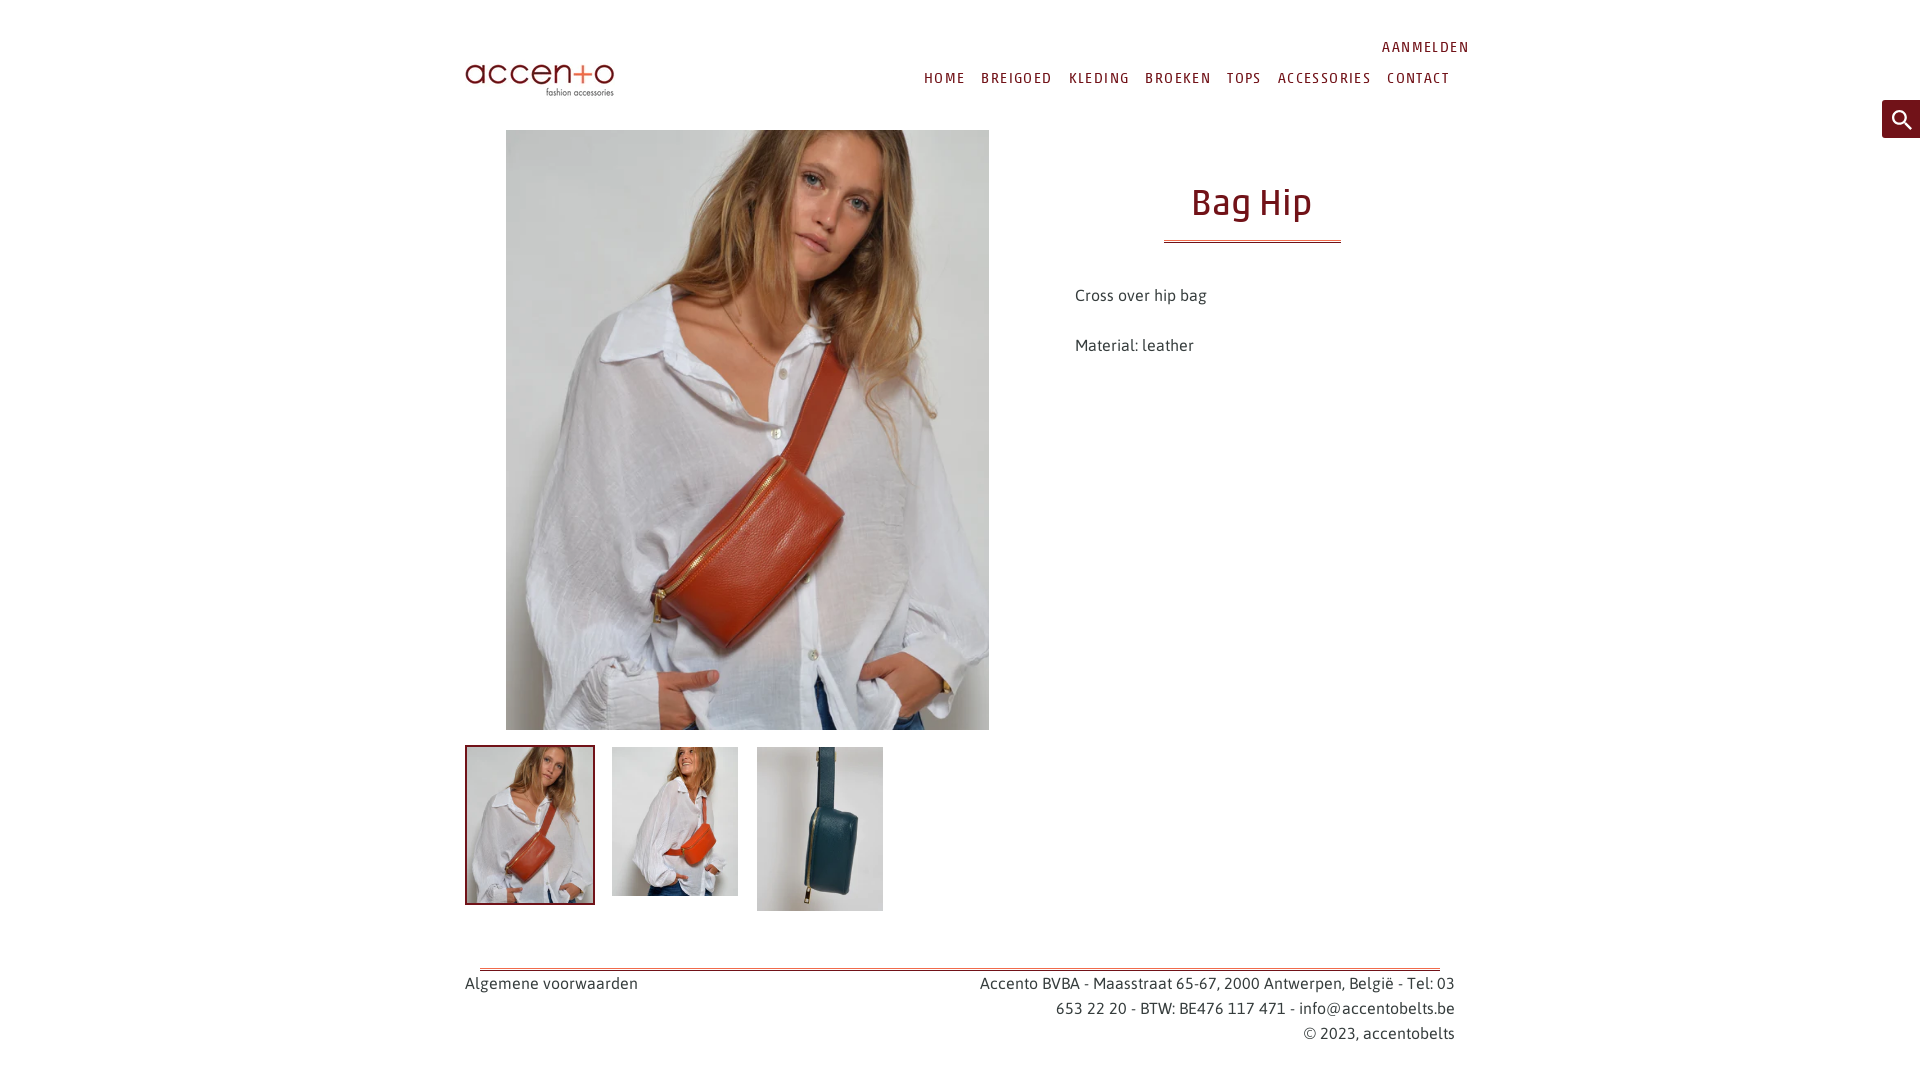 This screenshot has height=1080, width=1920. I want to click on TOPS, so click(1244, 78).